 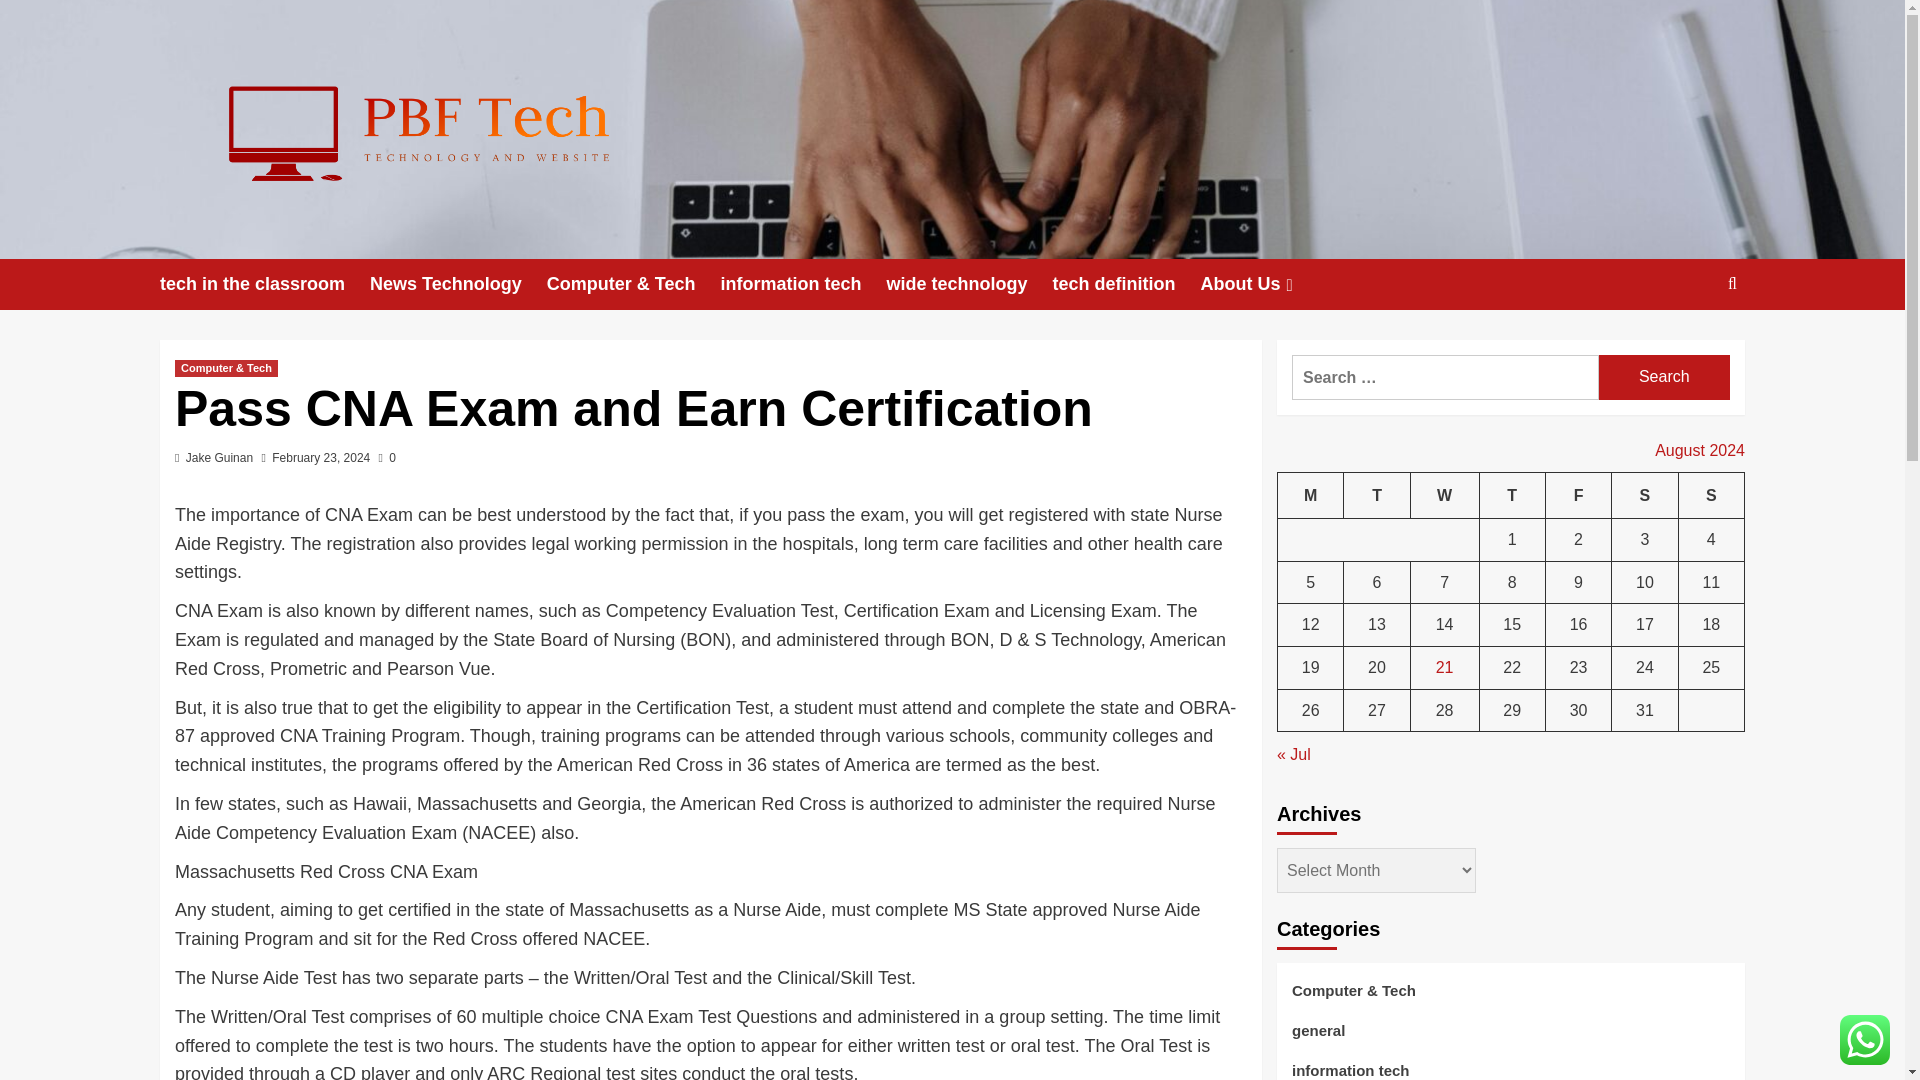 What do you see at coordinates (1444, 495) in the screenshot?
I see `Wednesday` at bounding box center [1444, 495].